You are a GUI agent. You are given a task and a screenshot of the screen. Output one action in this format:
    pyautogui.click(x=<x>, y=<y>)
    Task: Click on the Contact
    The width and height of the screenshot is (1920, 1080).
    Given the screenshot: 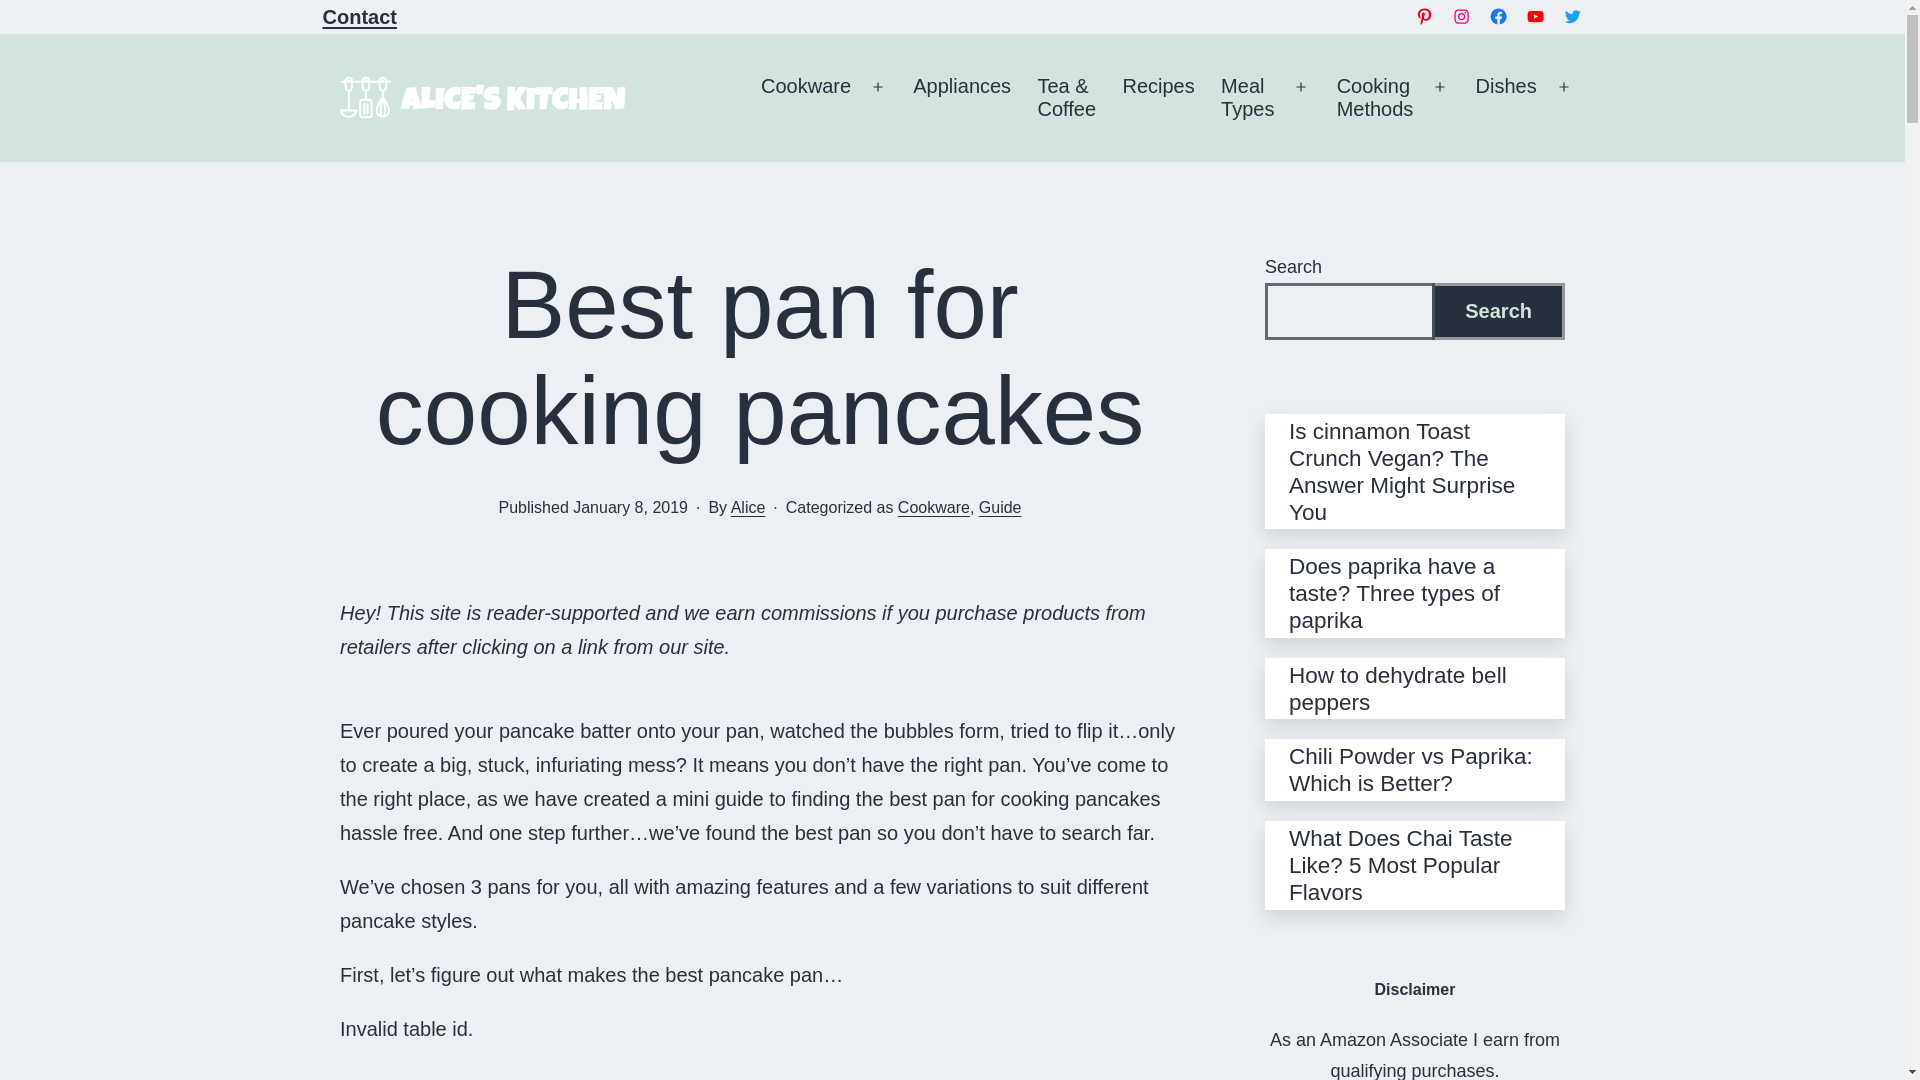 What is the action you would take?
    pyautogui.click(x=1158, y=97)
    